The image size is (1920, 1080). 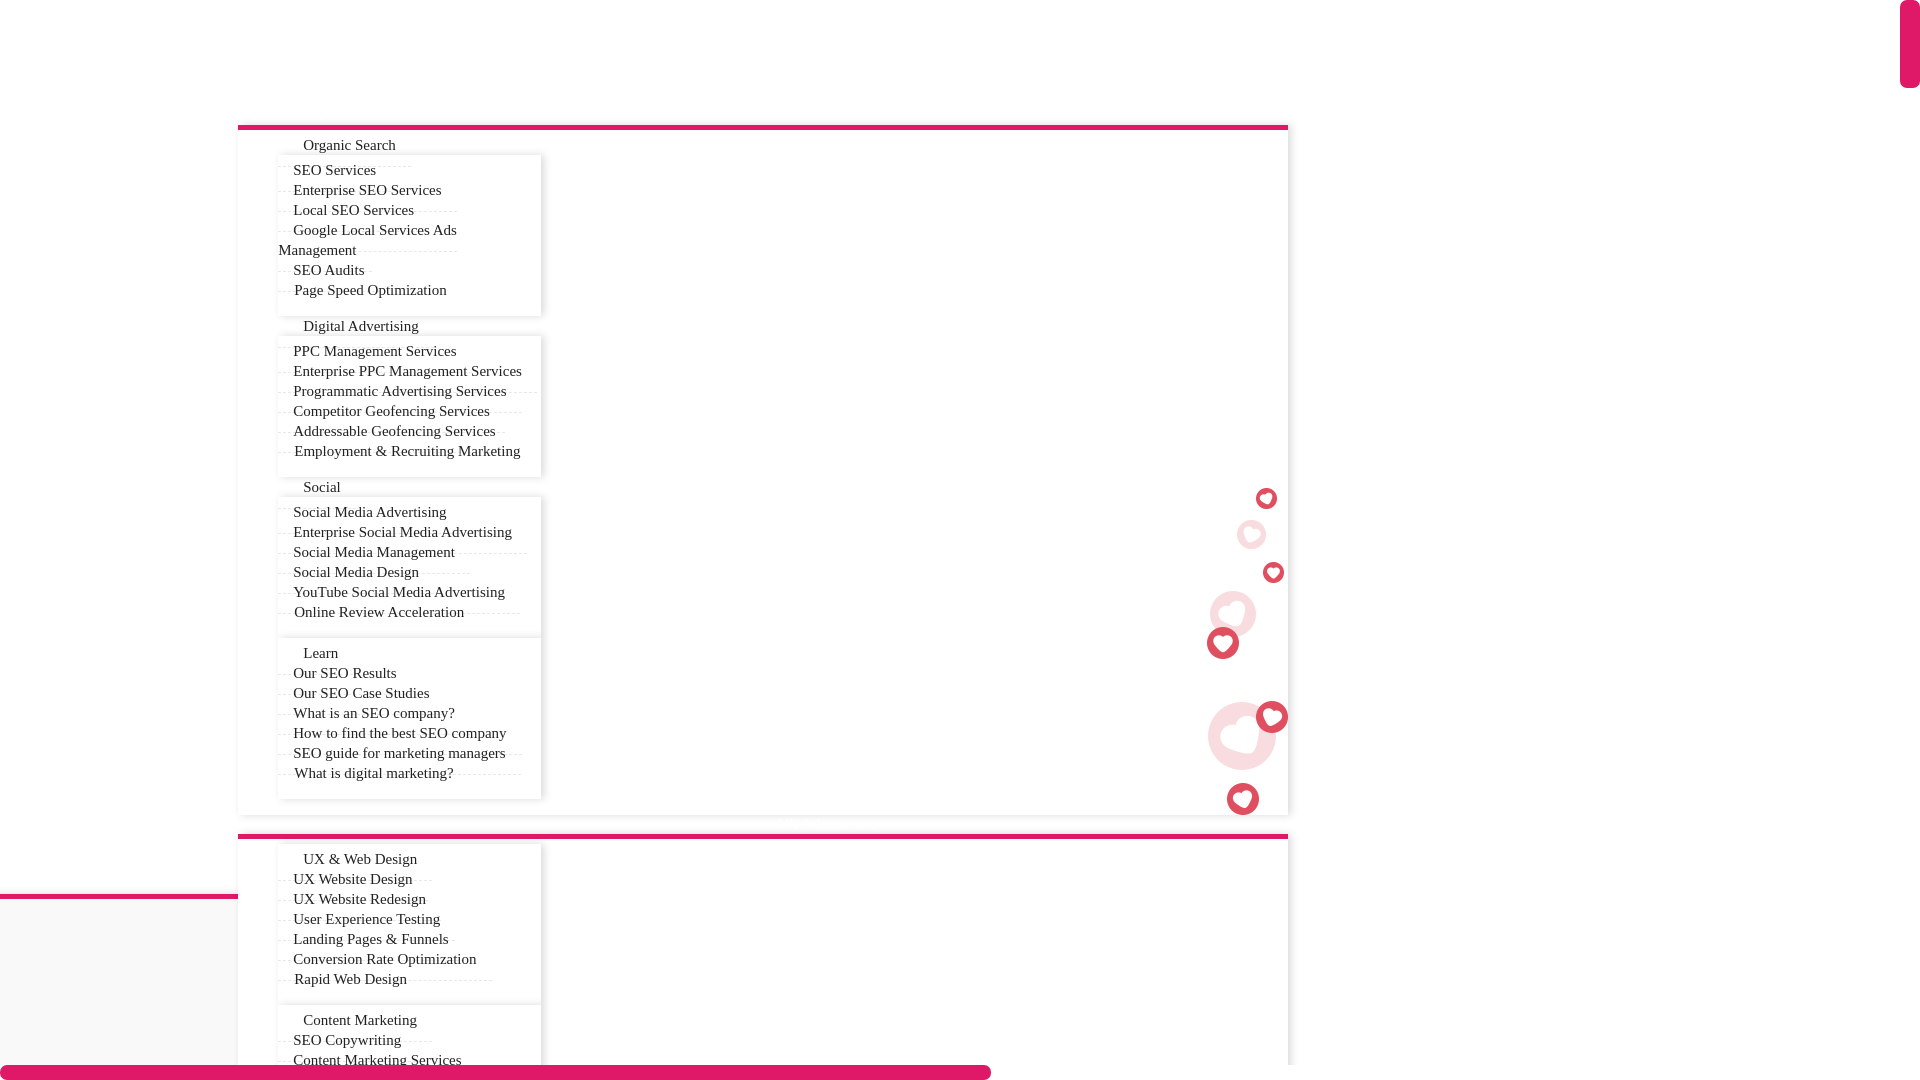 I want to click on SEO Services, so click(x=334, y=170).